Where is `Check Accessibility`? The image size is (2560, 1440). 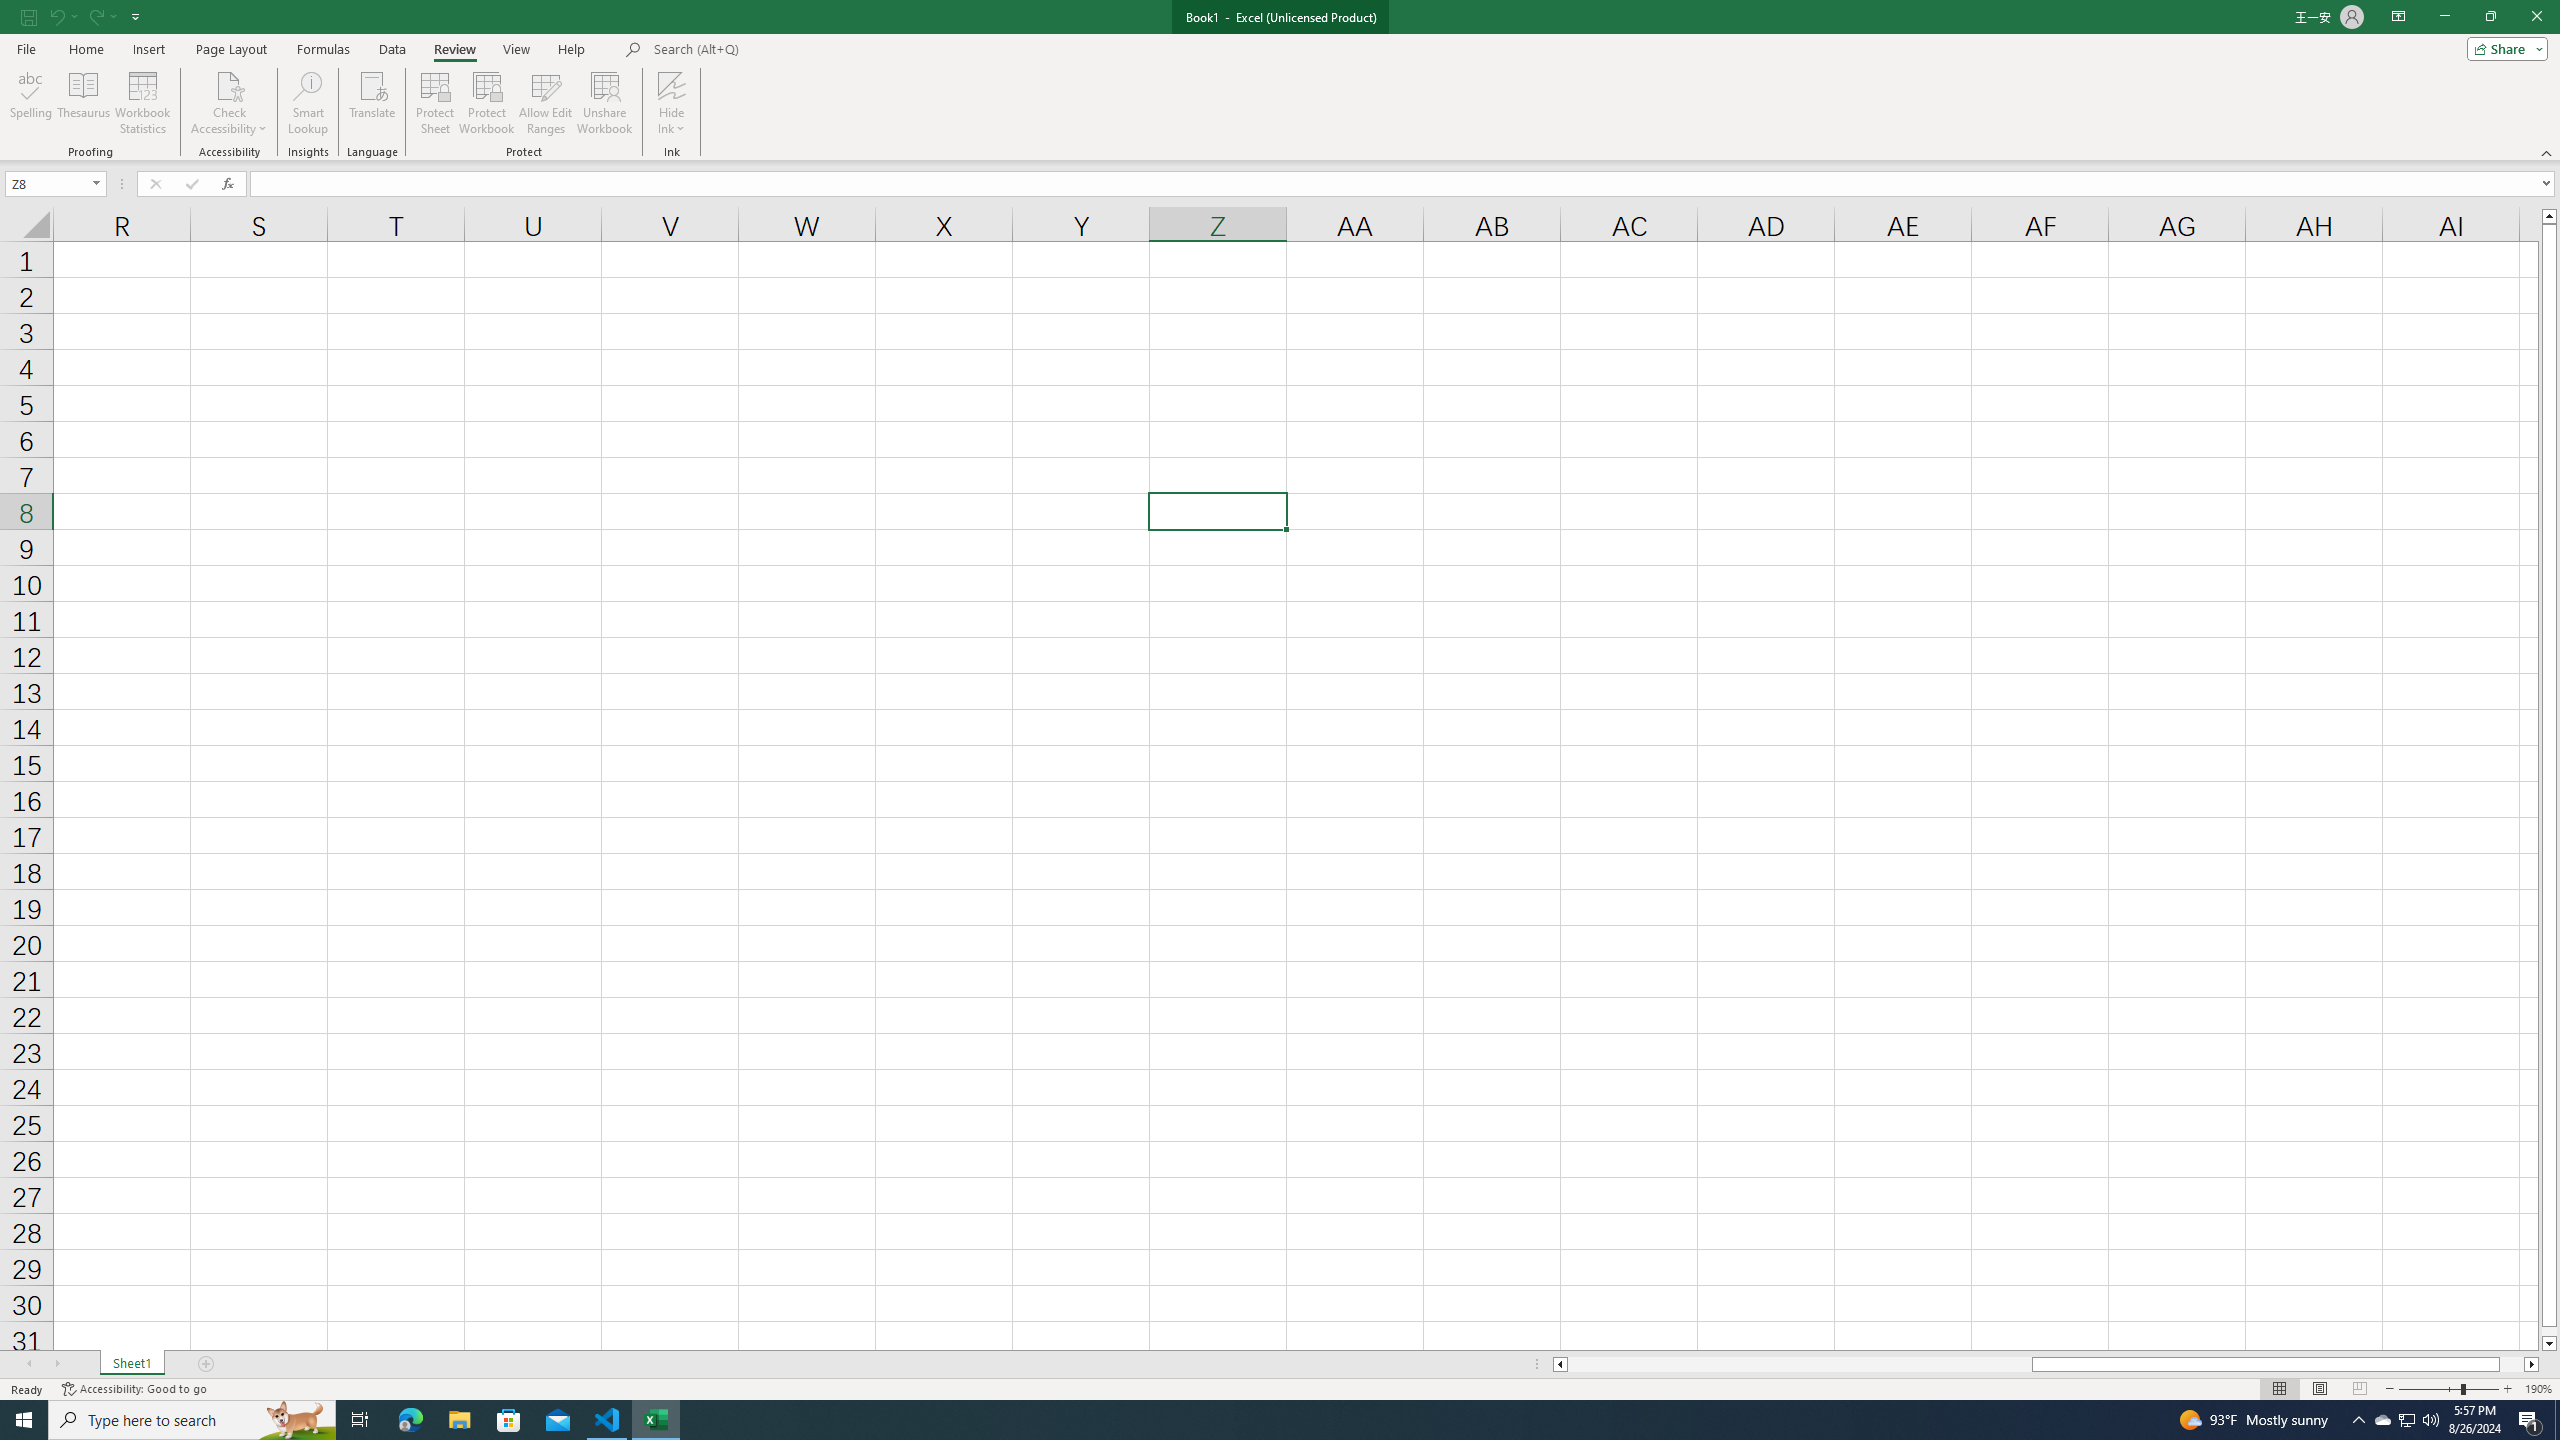 Check Accessibility is located at coordinates (228, 85).